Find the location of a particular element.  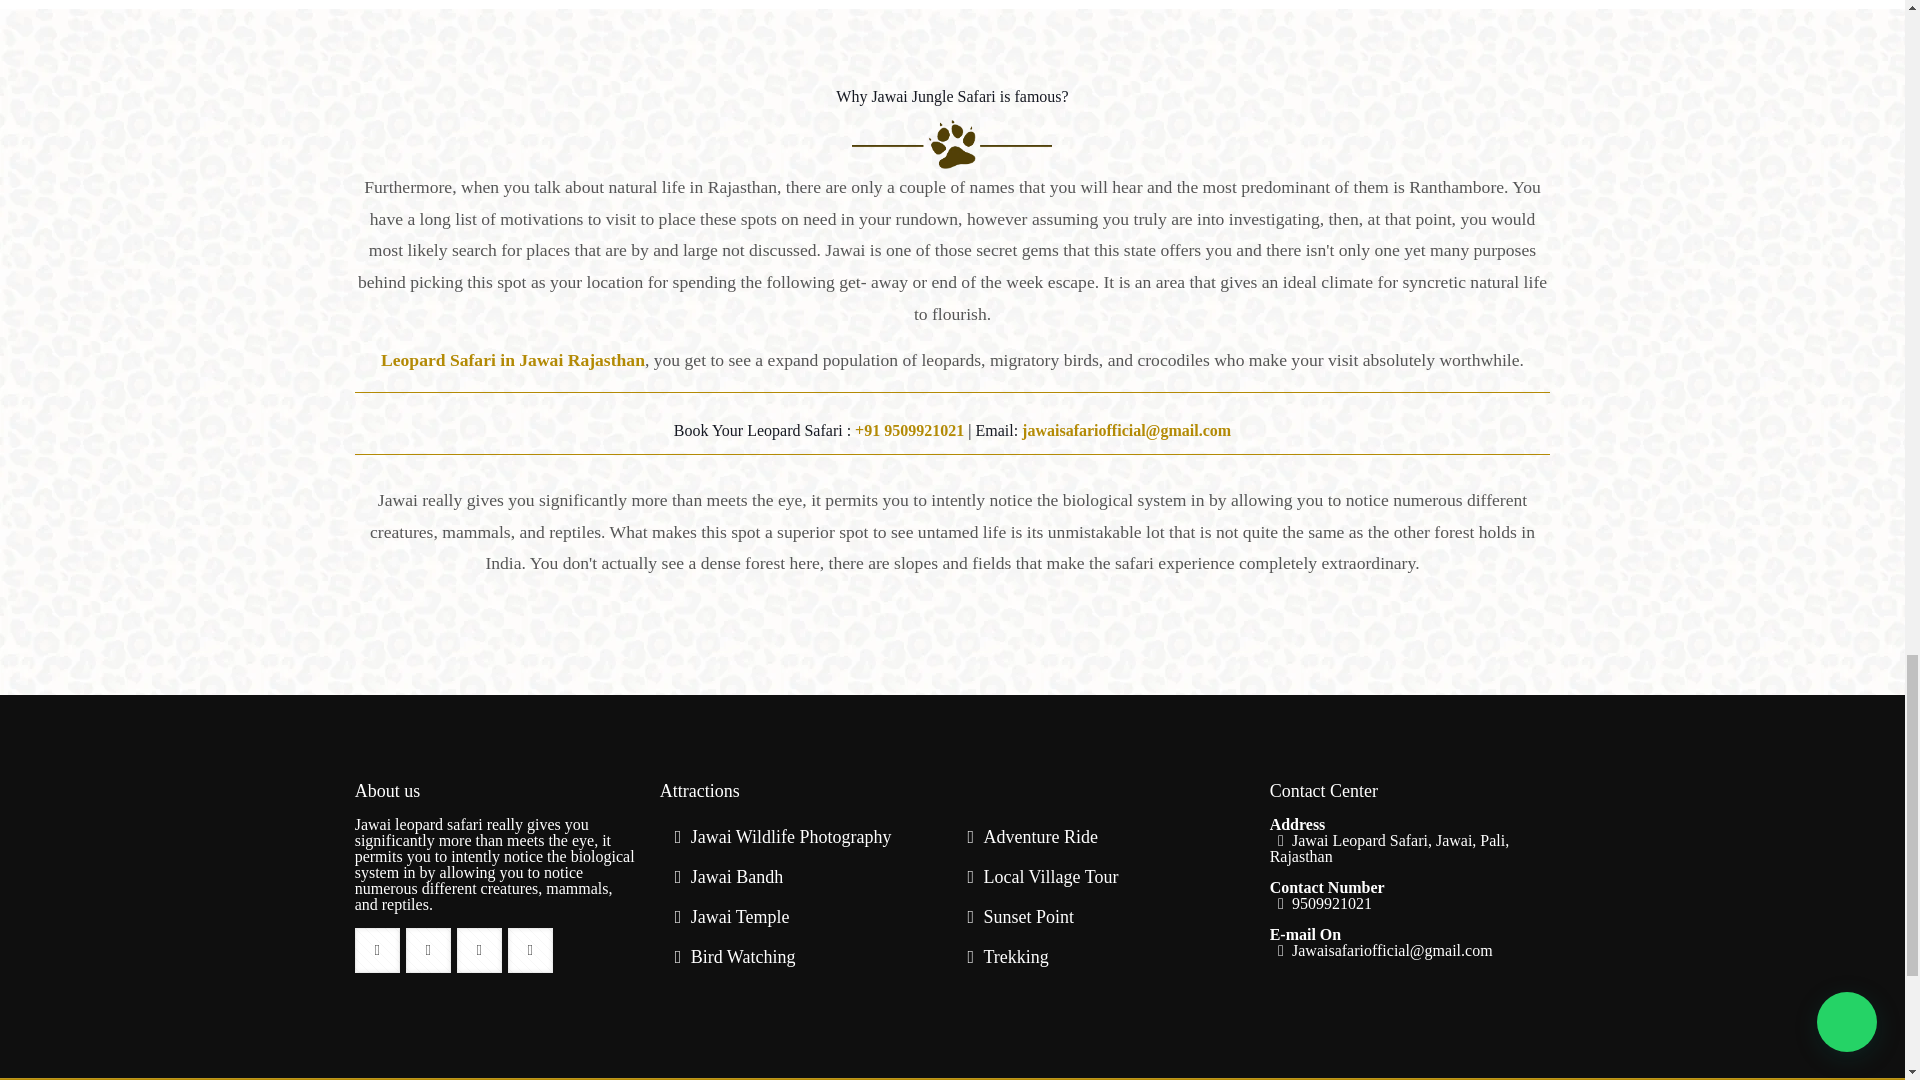

Jawai Wildlife Photography is located at coordinates (792, 836).